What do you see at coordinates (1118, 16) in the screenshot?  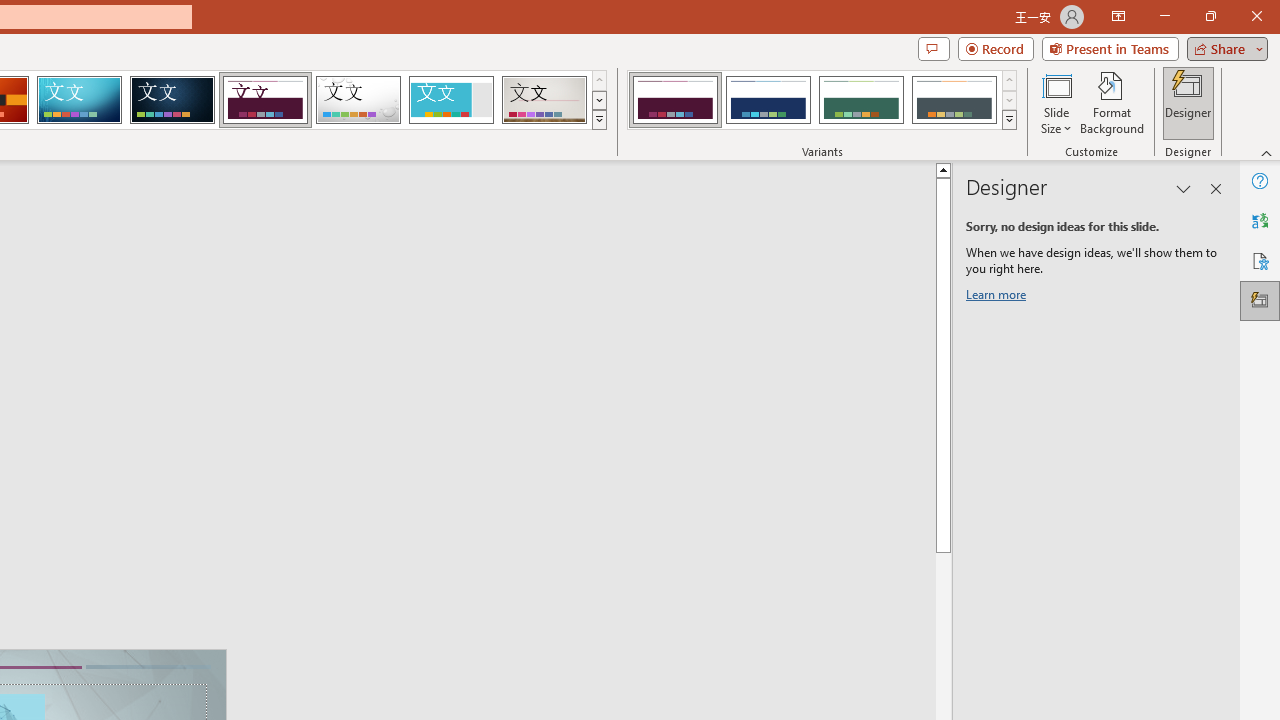 I see `Ribbon Display Options` at bounding box center [1118, 16].